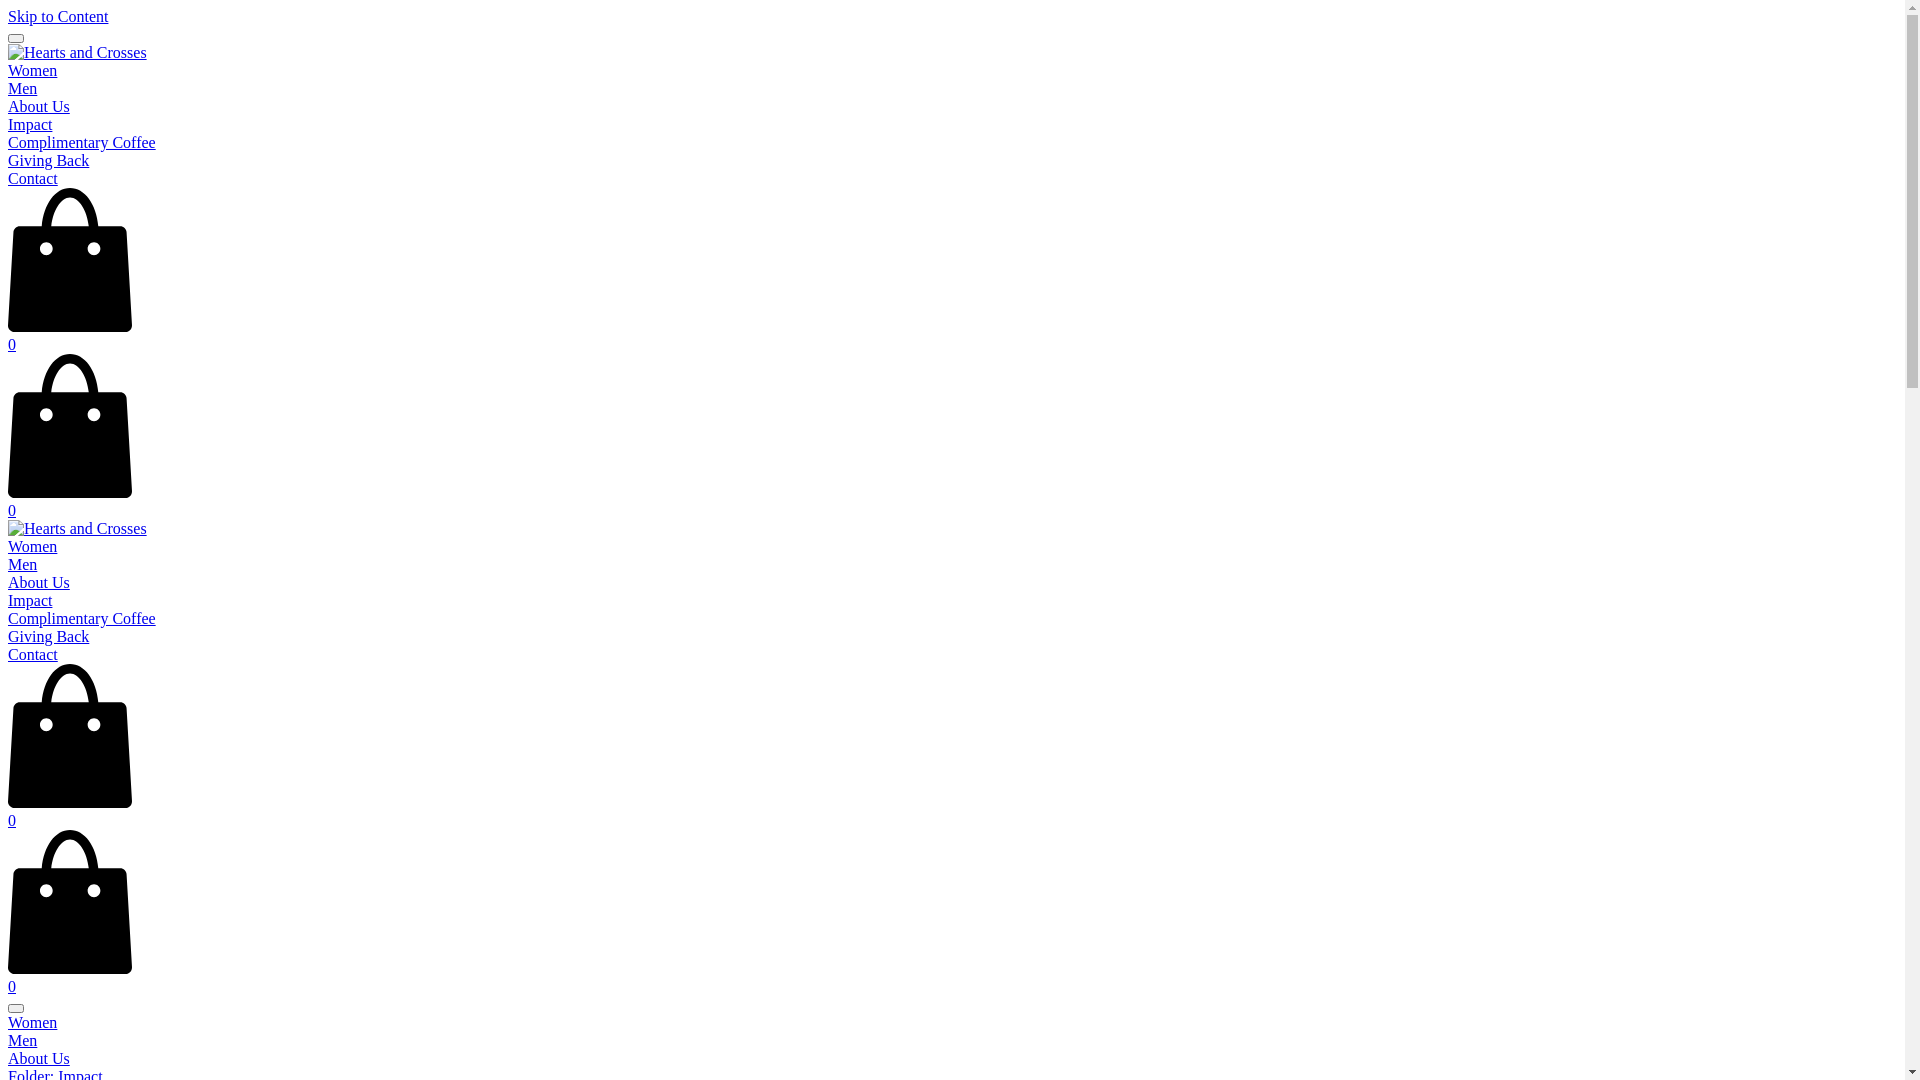 The width and height of the screenshot is (1920, 1080). Describe the element at coordinates (22, 564) in the screenshot. I see `Men` at that location.